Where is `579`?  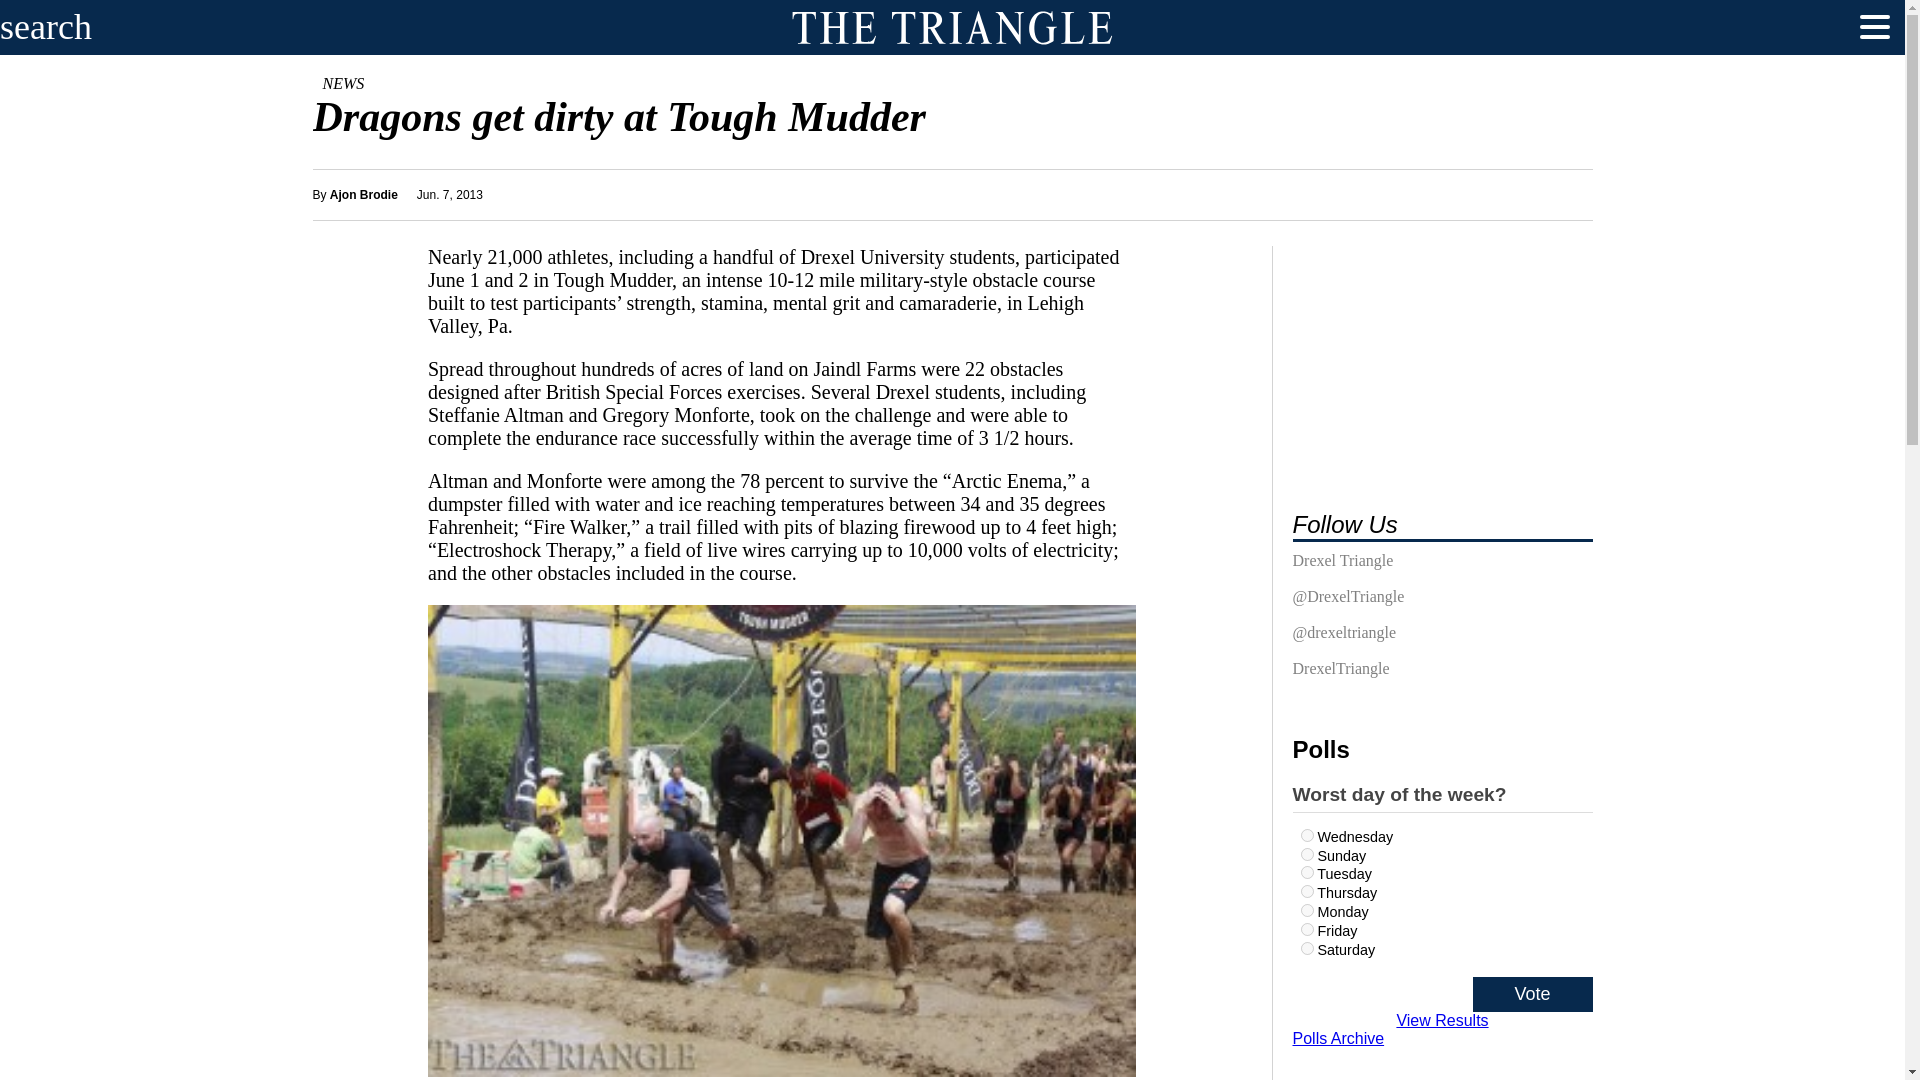
579 is located at coordinates (1306, 872).